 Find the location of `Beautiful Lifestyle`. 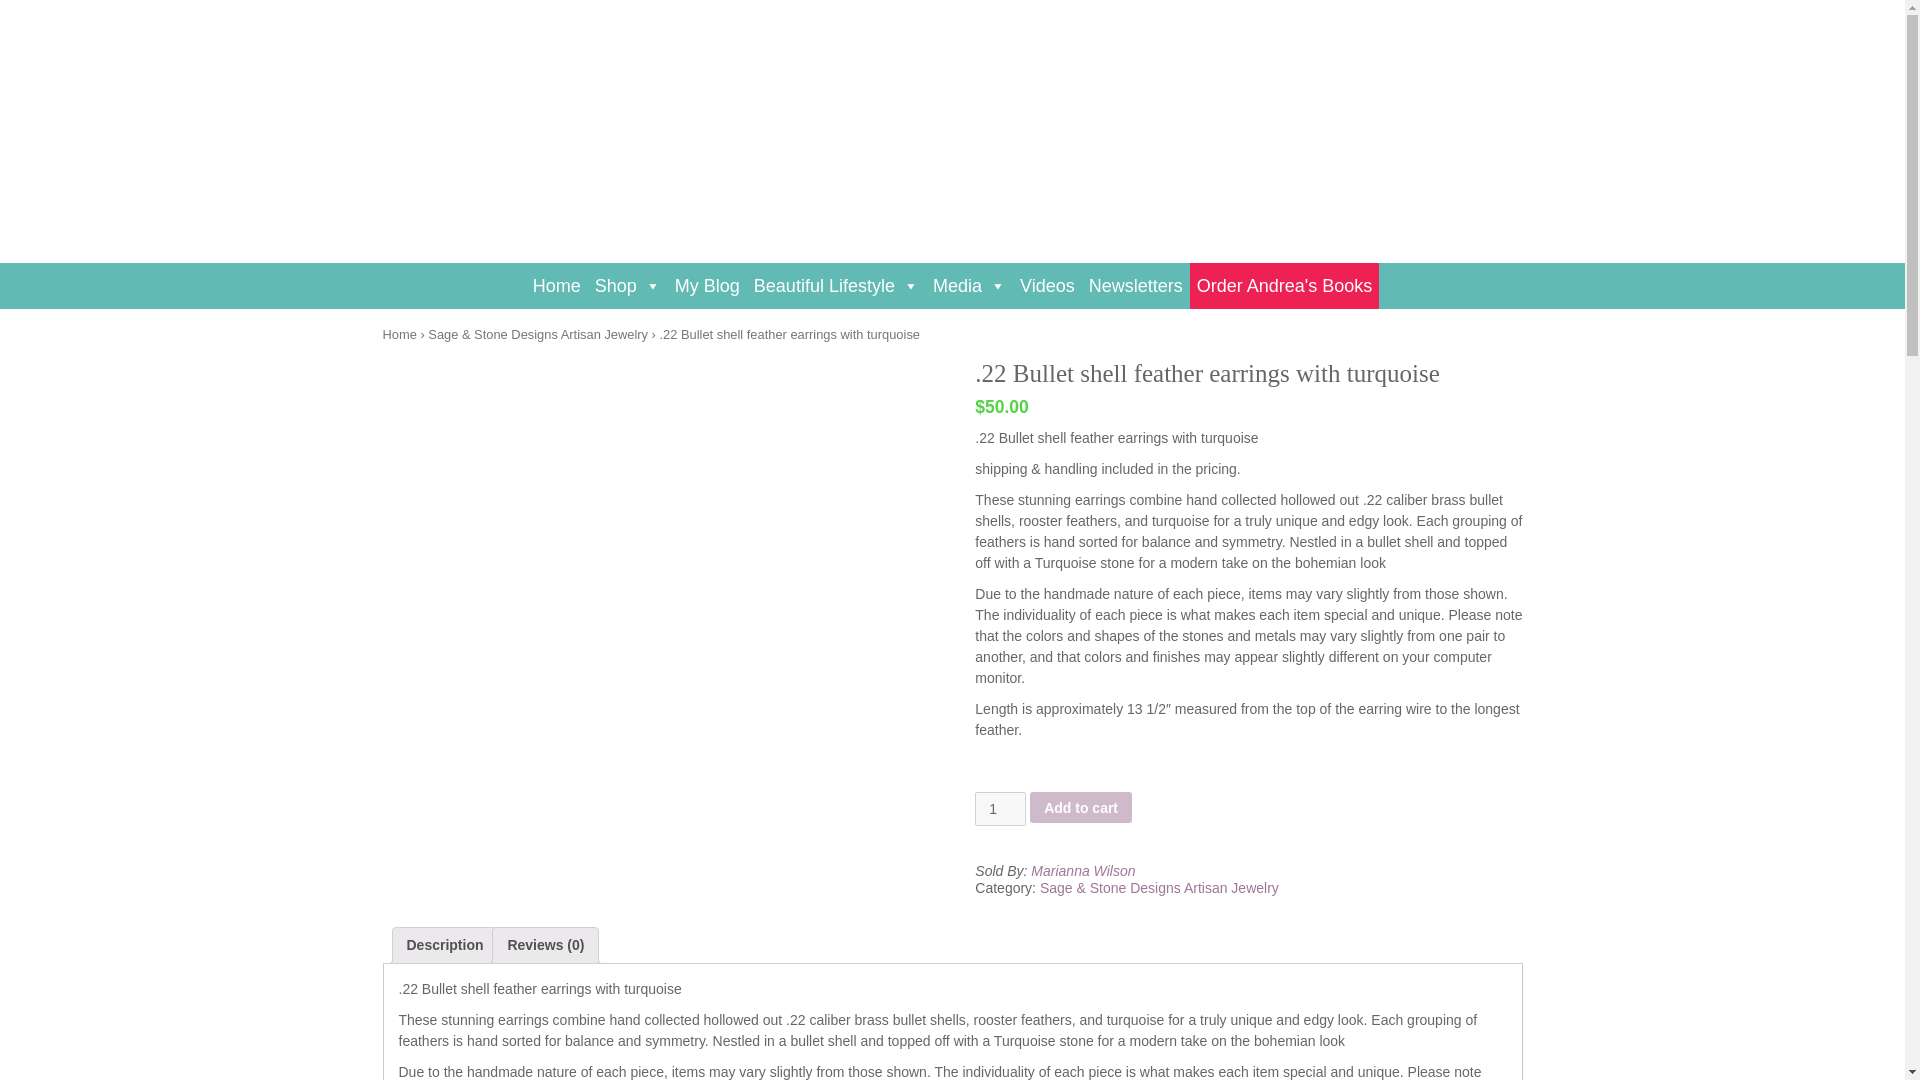

Beautiful Lifestyle is located at coordinates (836, 284).